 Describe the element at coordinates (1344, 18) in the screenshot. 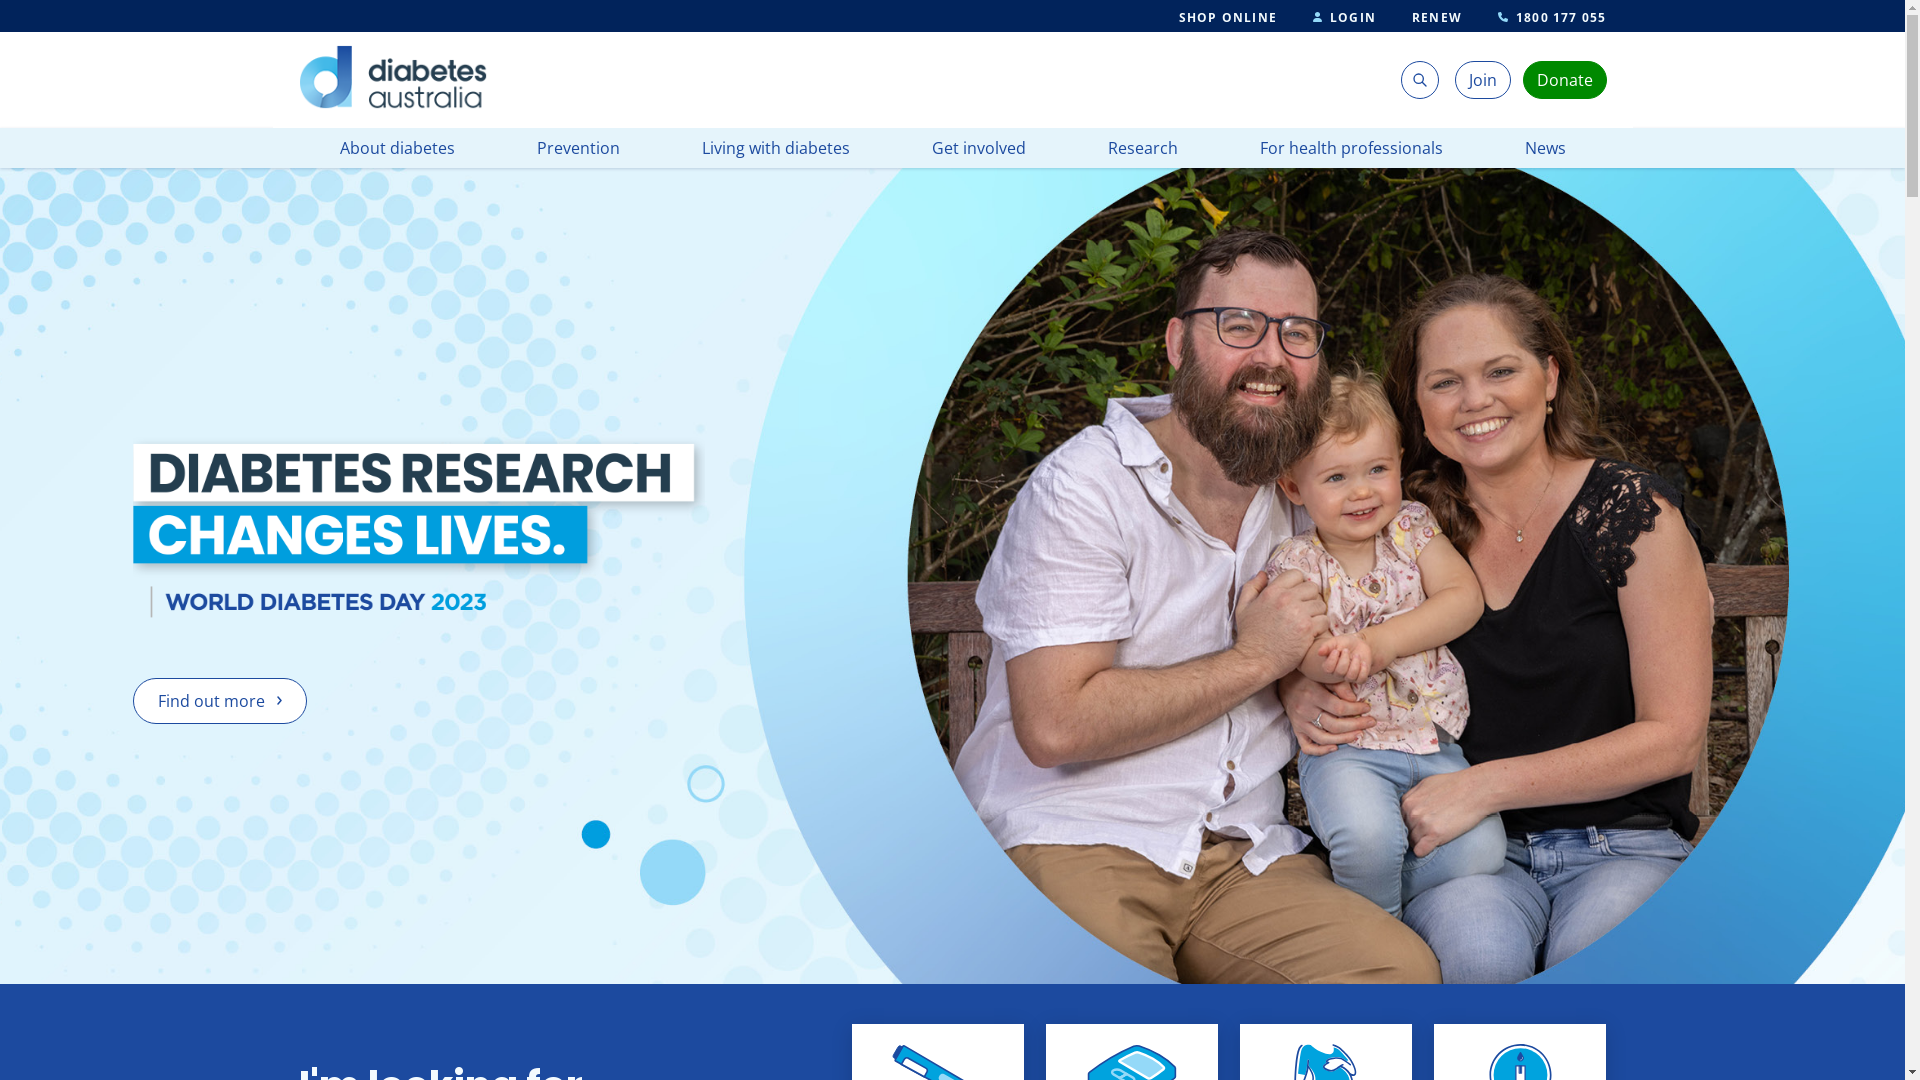

I see `LOGIN` at that location.